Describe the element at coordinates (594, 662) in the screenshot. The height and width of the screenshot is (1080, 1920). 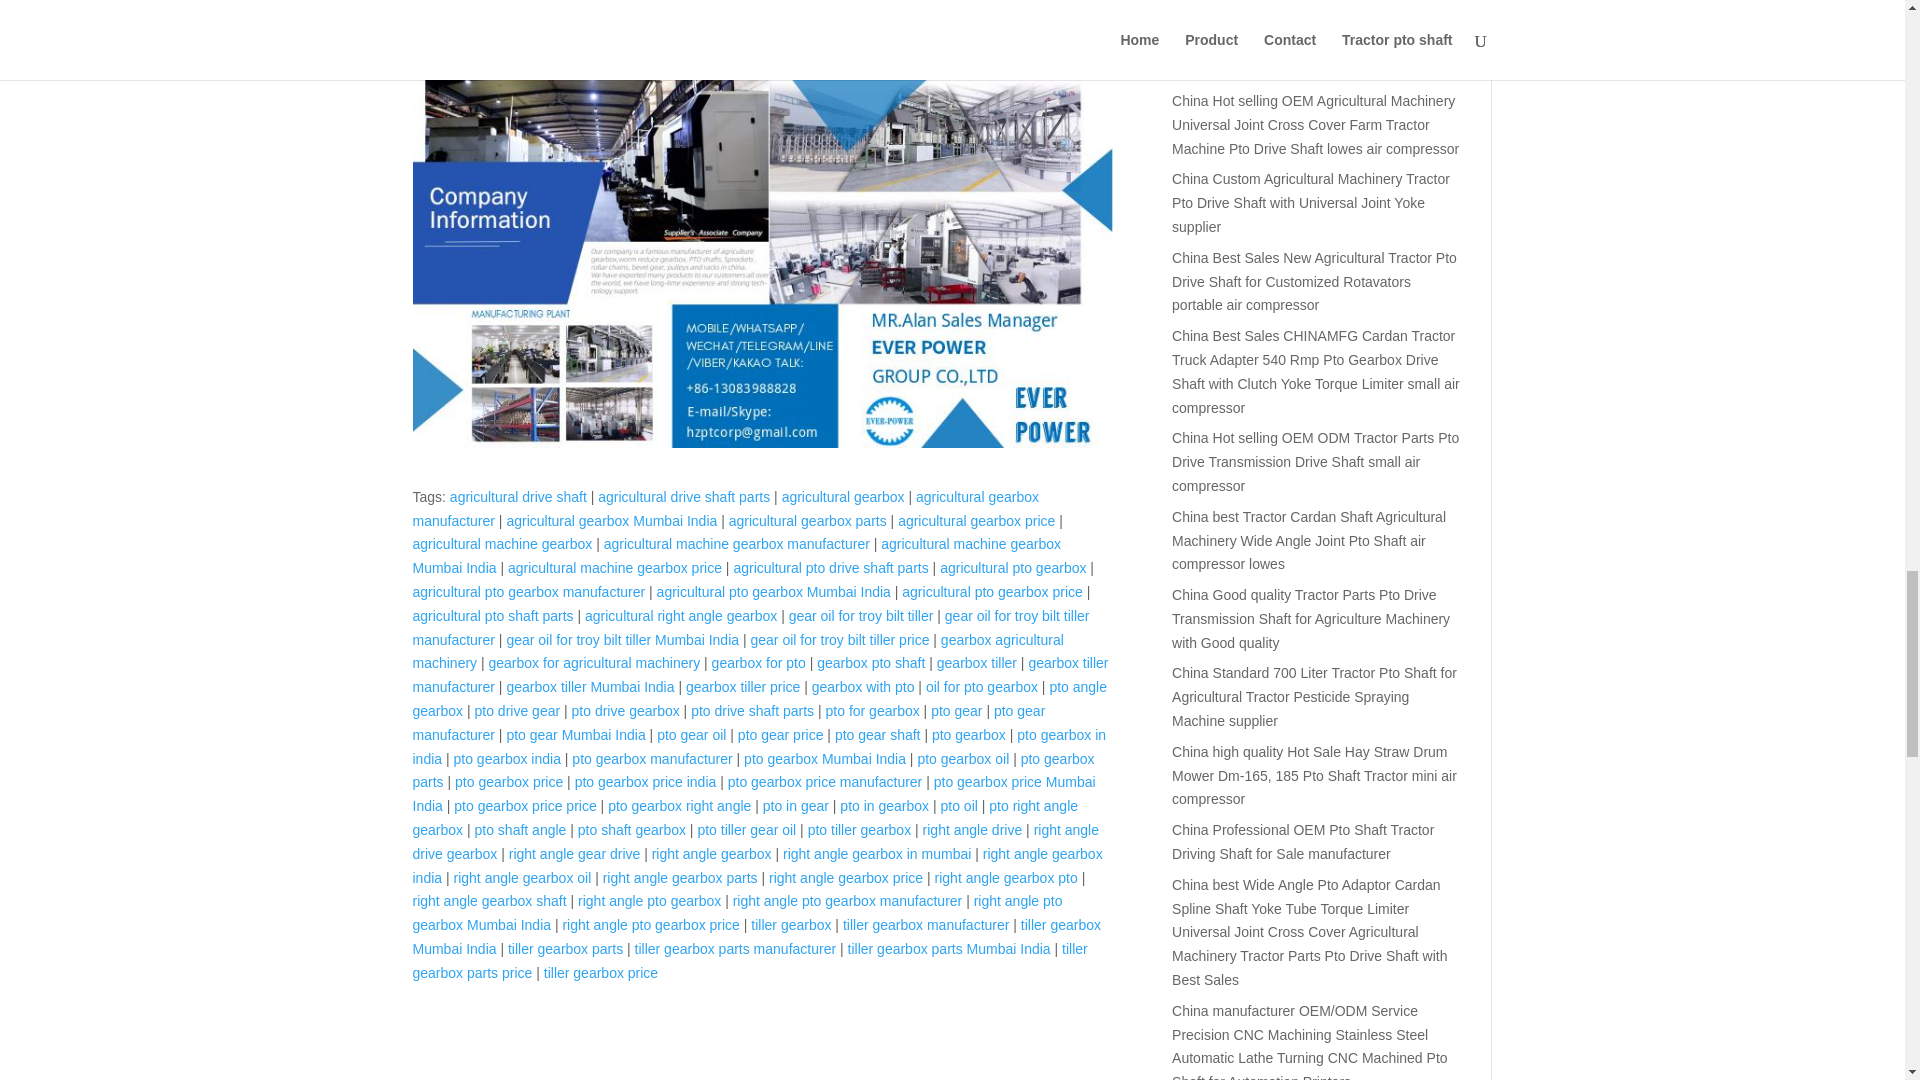
I see `gearbox for agricultural machinery` at that location.